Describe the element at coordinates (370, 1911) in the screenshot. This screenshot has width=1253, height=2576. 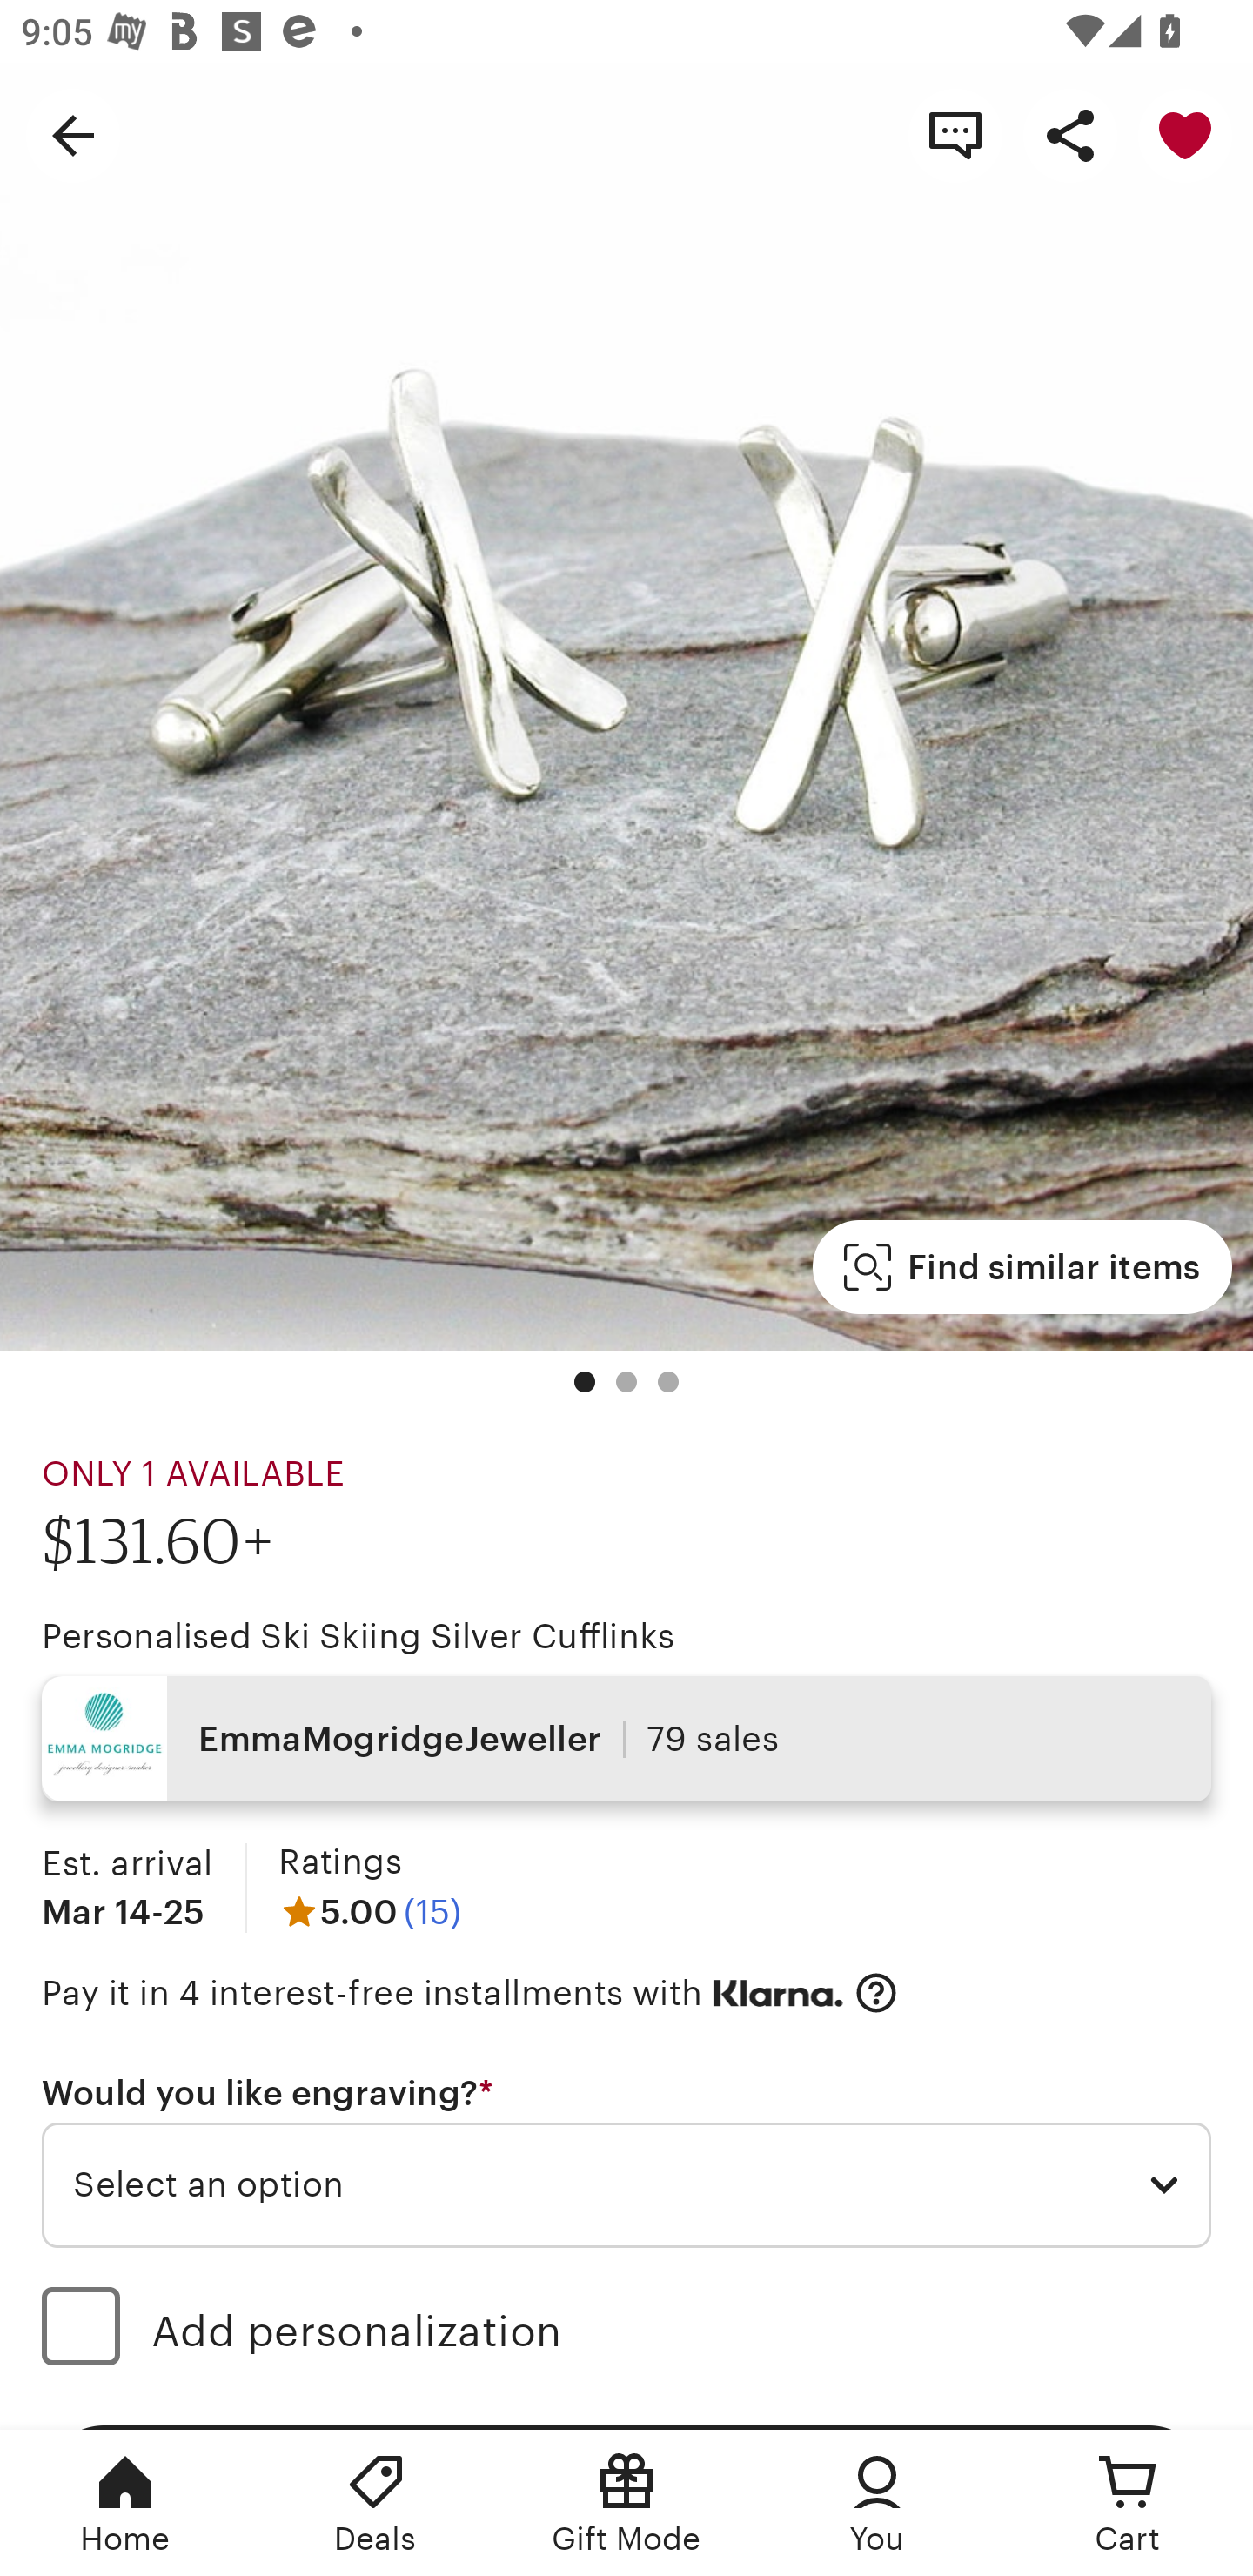
I see `5.00 (15)` at that location.